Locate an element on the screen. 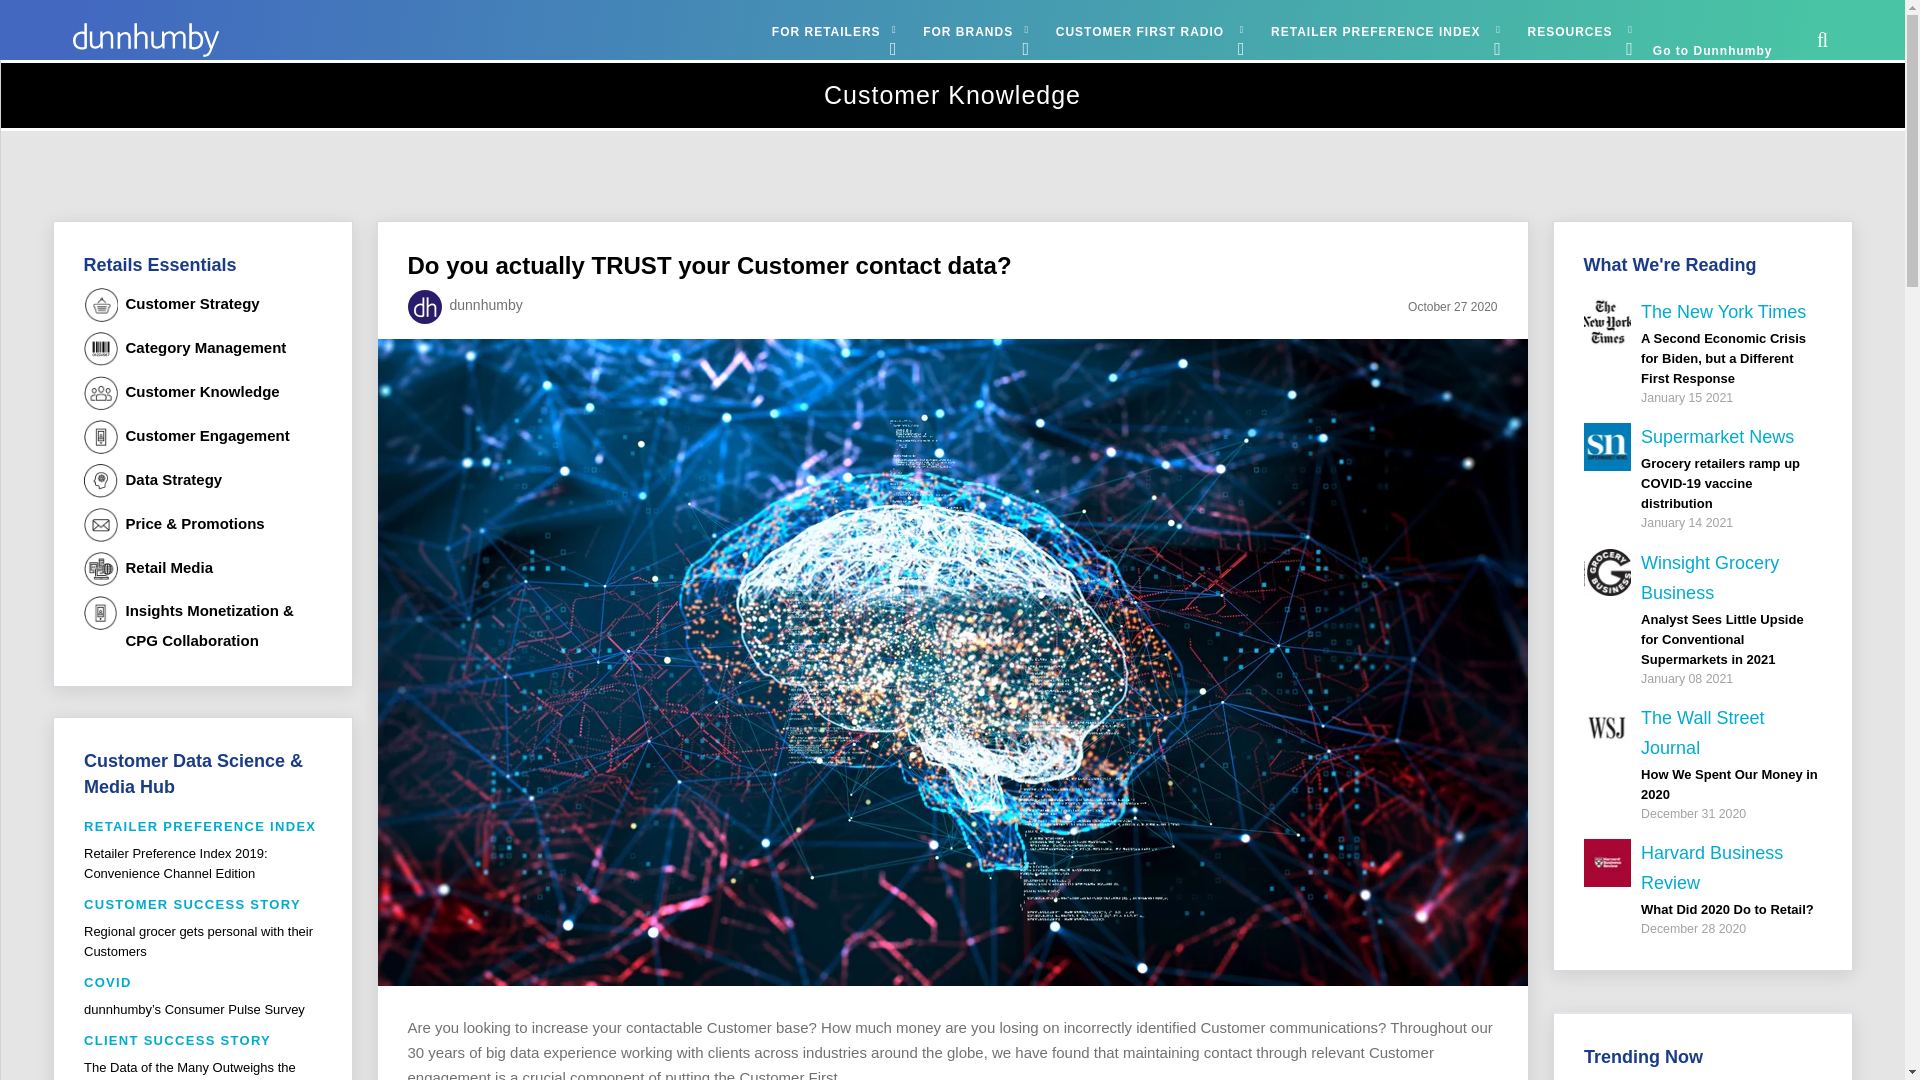 Image resolution: width=1920 pixels, height=1080 pixels. FOR RETAILERS is located at coordinates (830, 31).